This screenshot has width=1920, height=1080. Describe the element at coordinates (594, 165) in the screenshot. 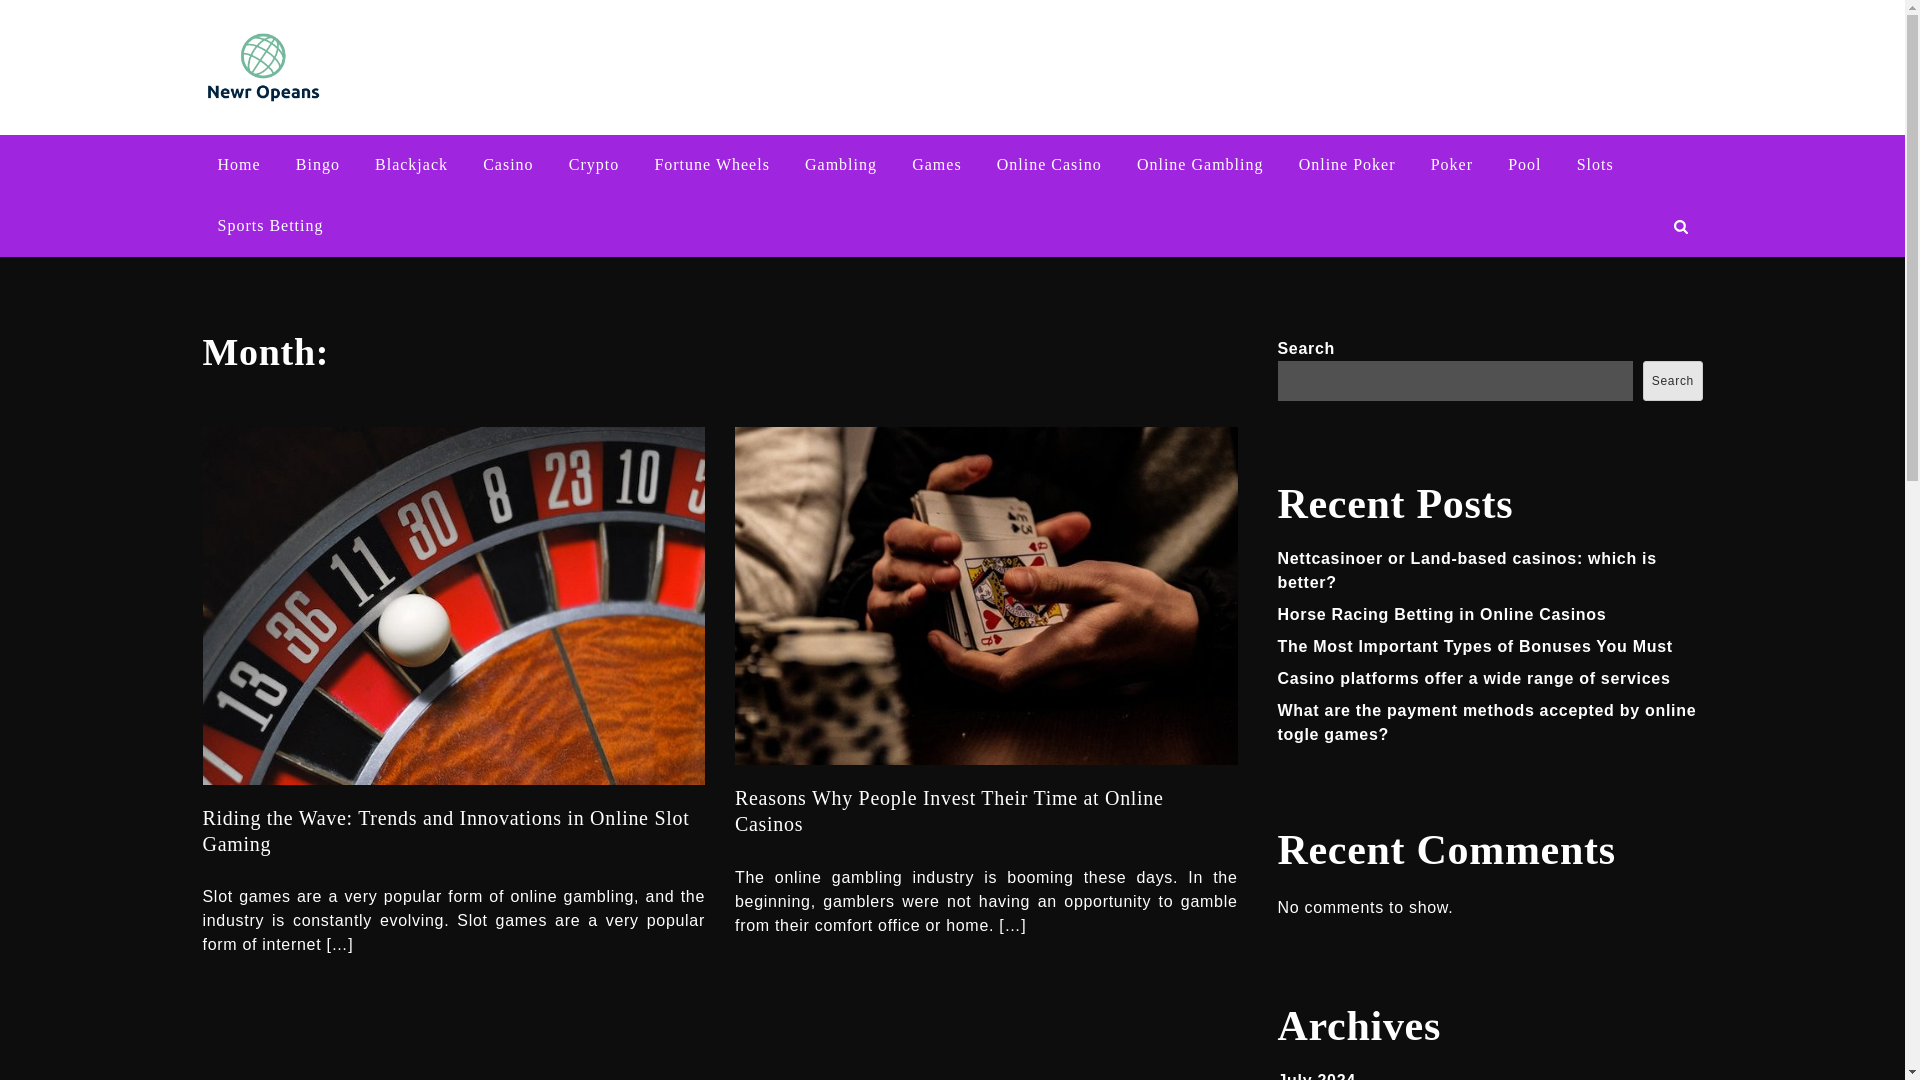

I see `Crypto` at that location.